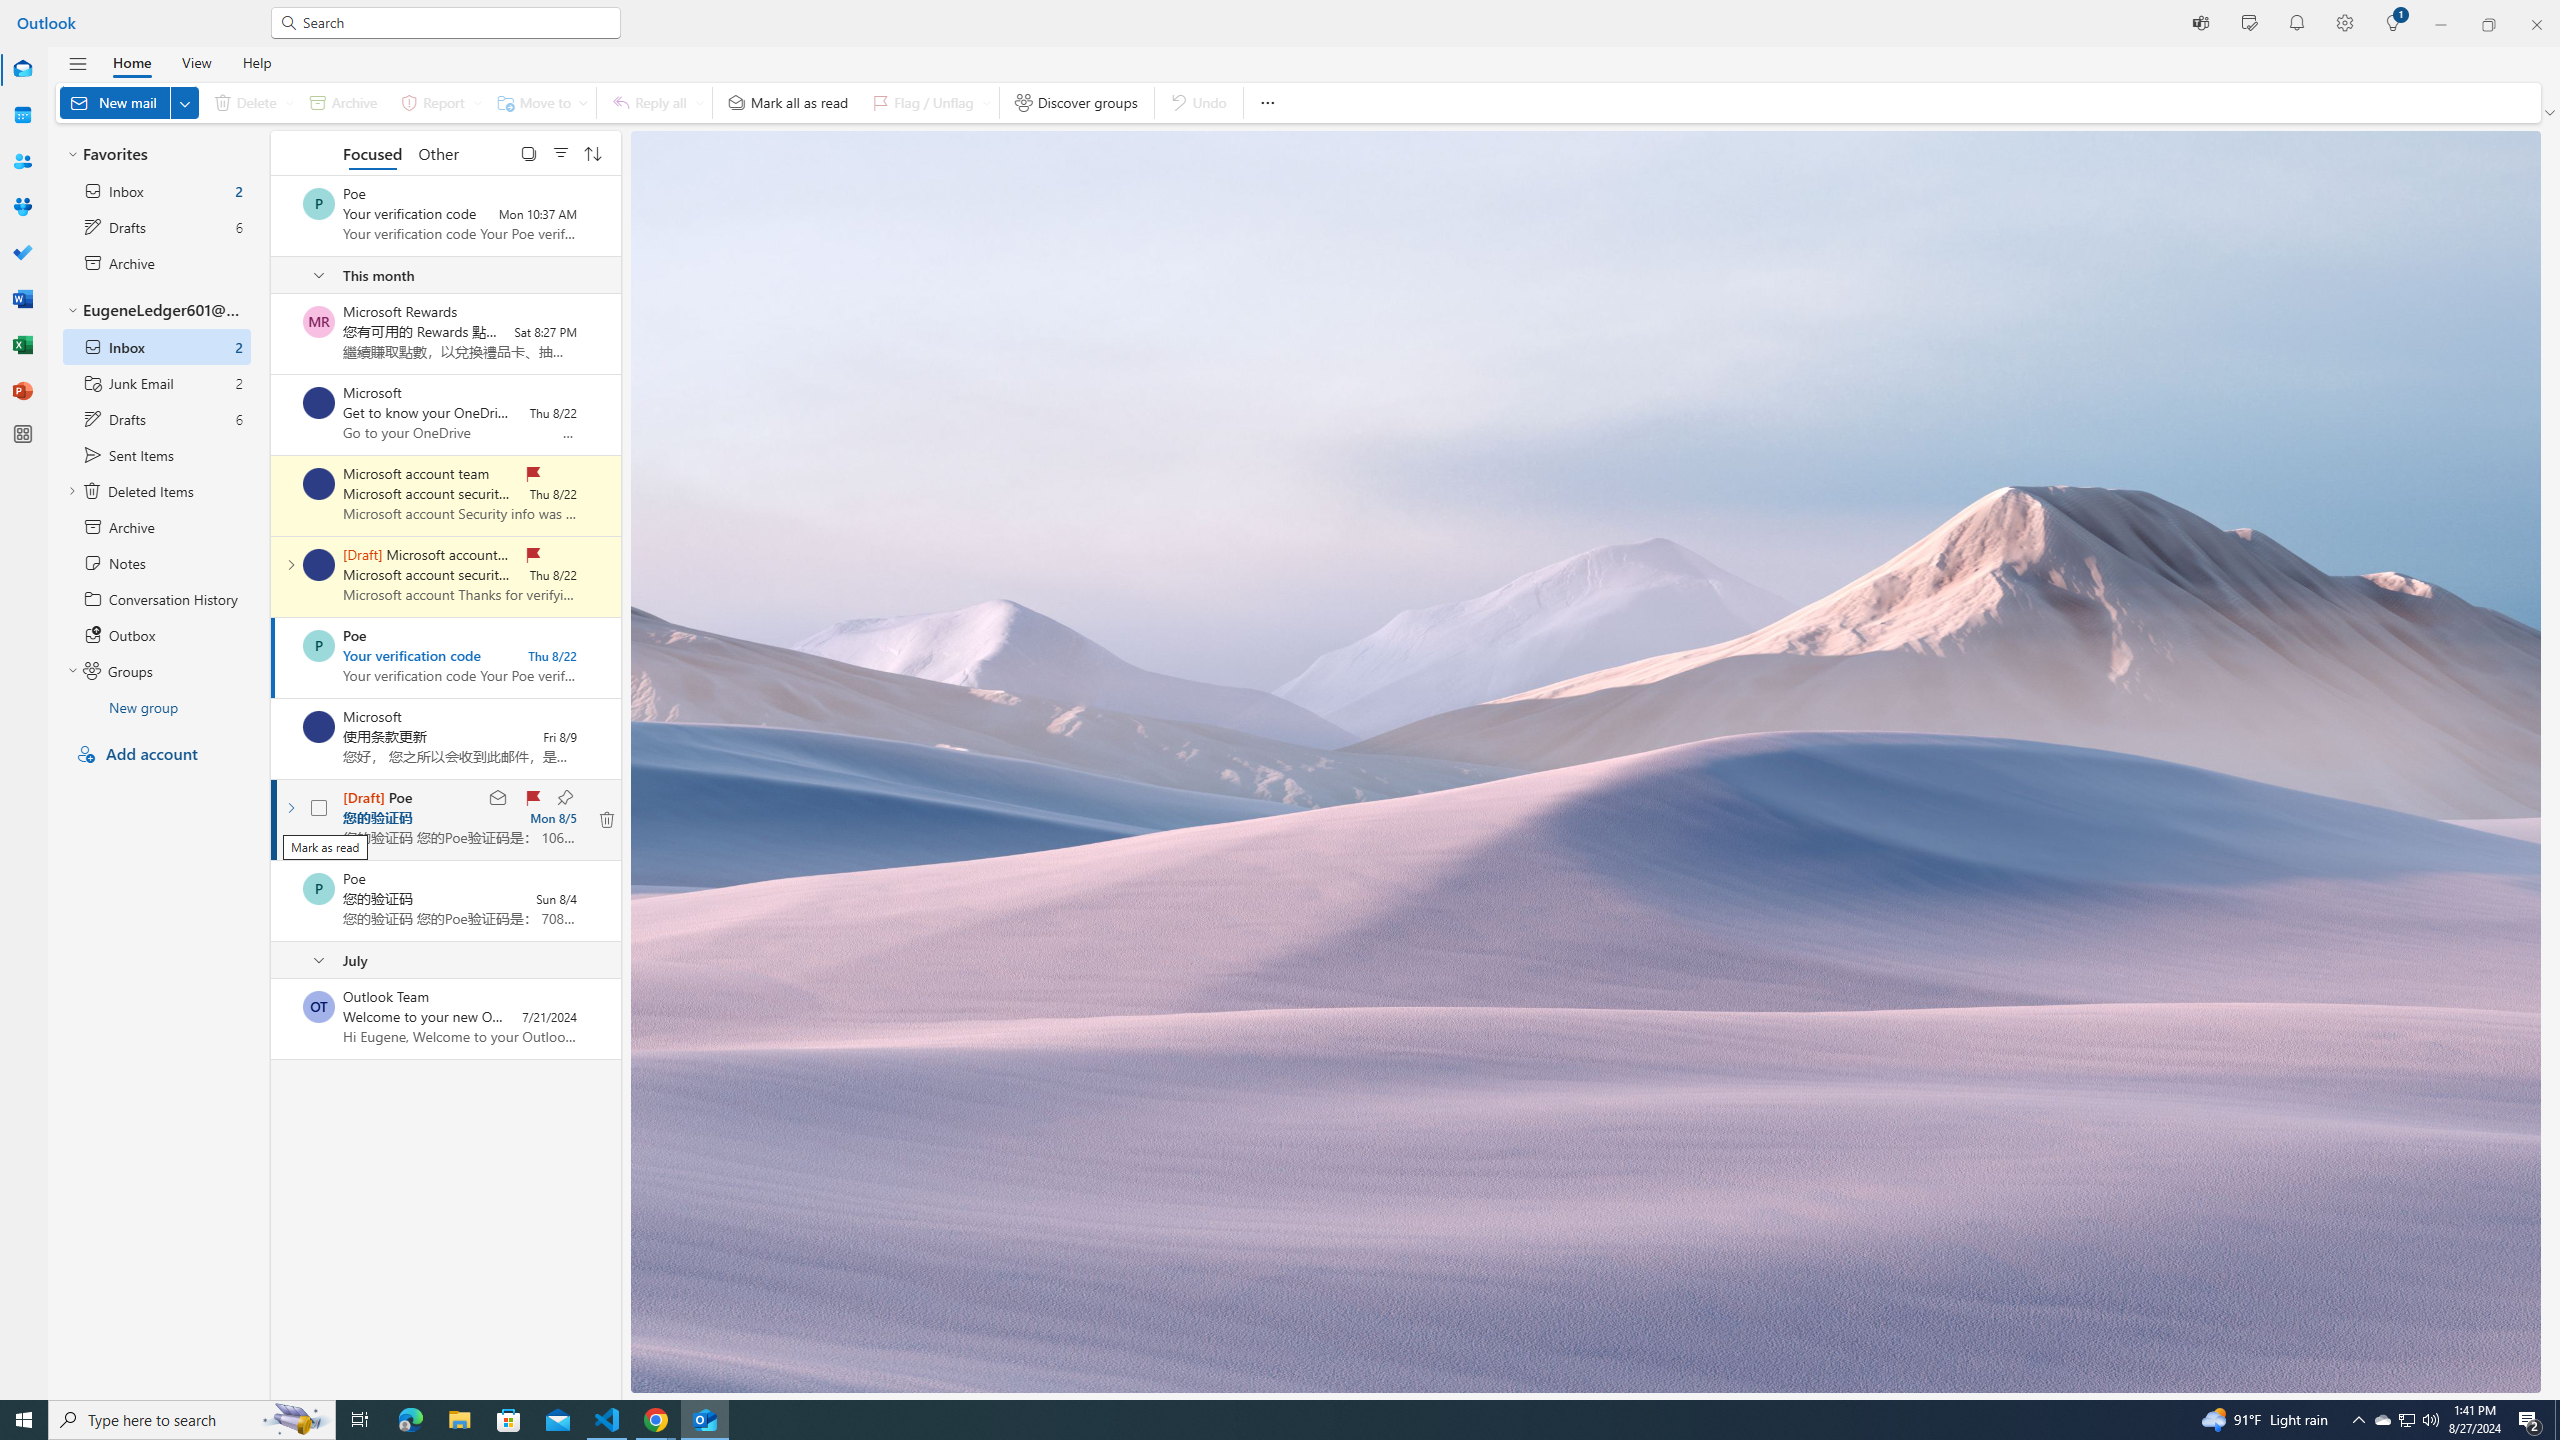 Image resolution: width=2560 pixels, height=1440 pixels. What do you see at coordinates (132, 62) in the screenshot?
I see `Home` at bounding box center [132, 62].